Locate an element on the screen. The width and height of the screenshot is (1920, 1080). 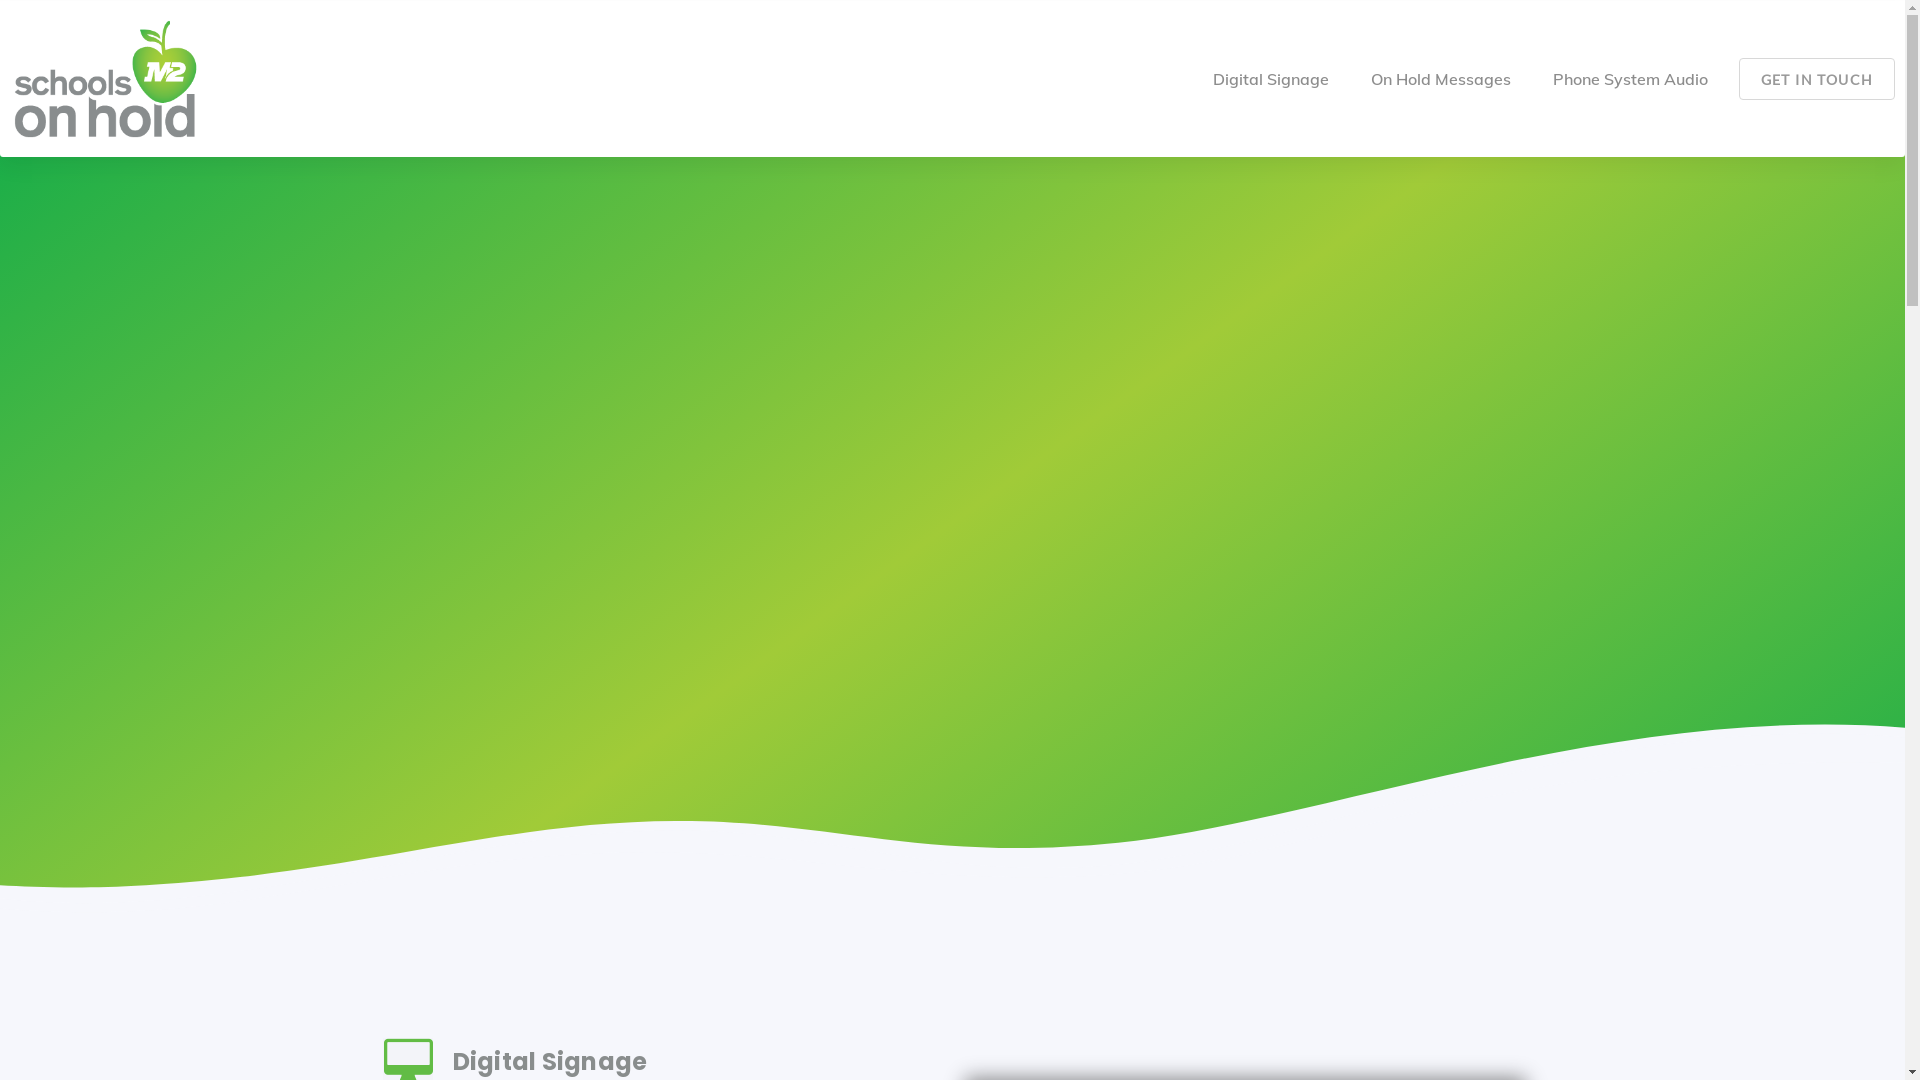
M2 On Hold is located at coordinates (1187, 828).